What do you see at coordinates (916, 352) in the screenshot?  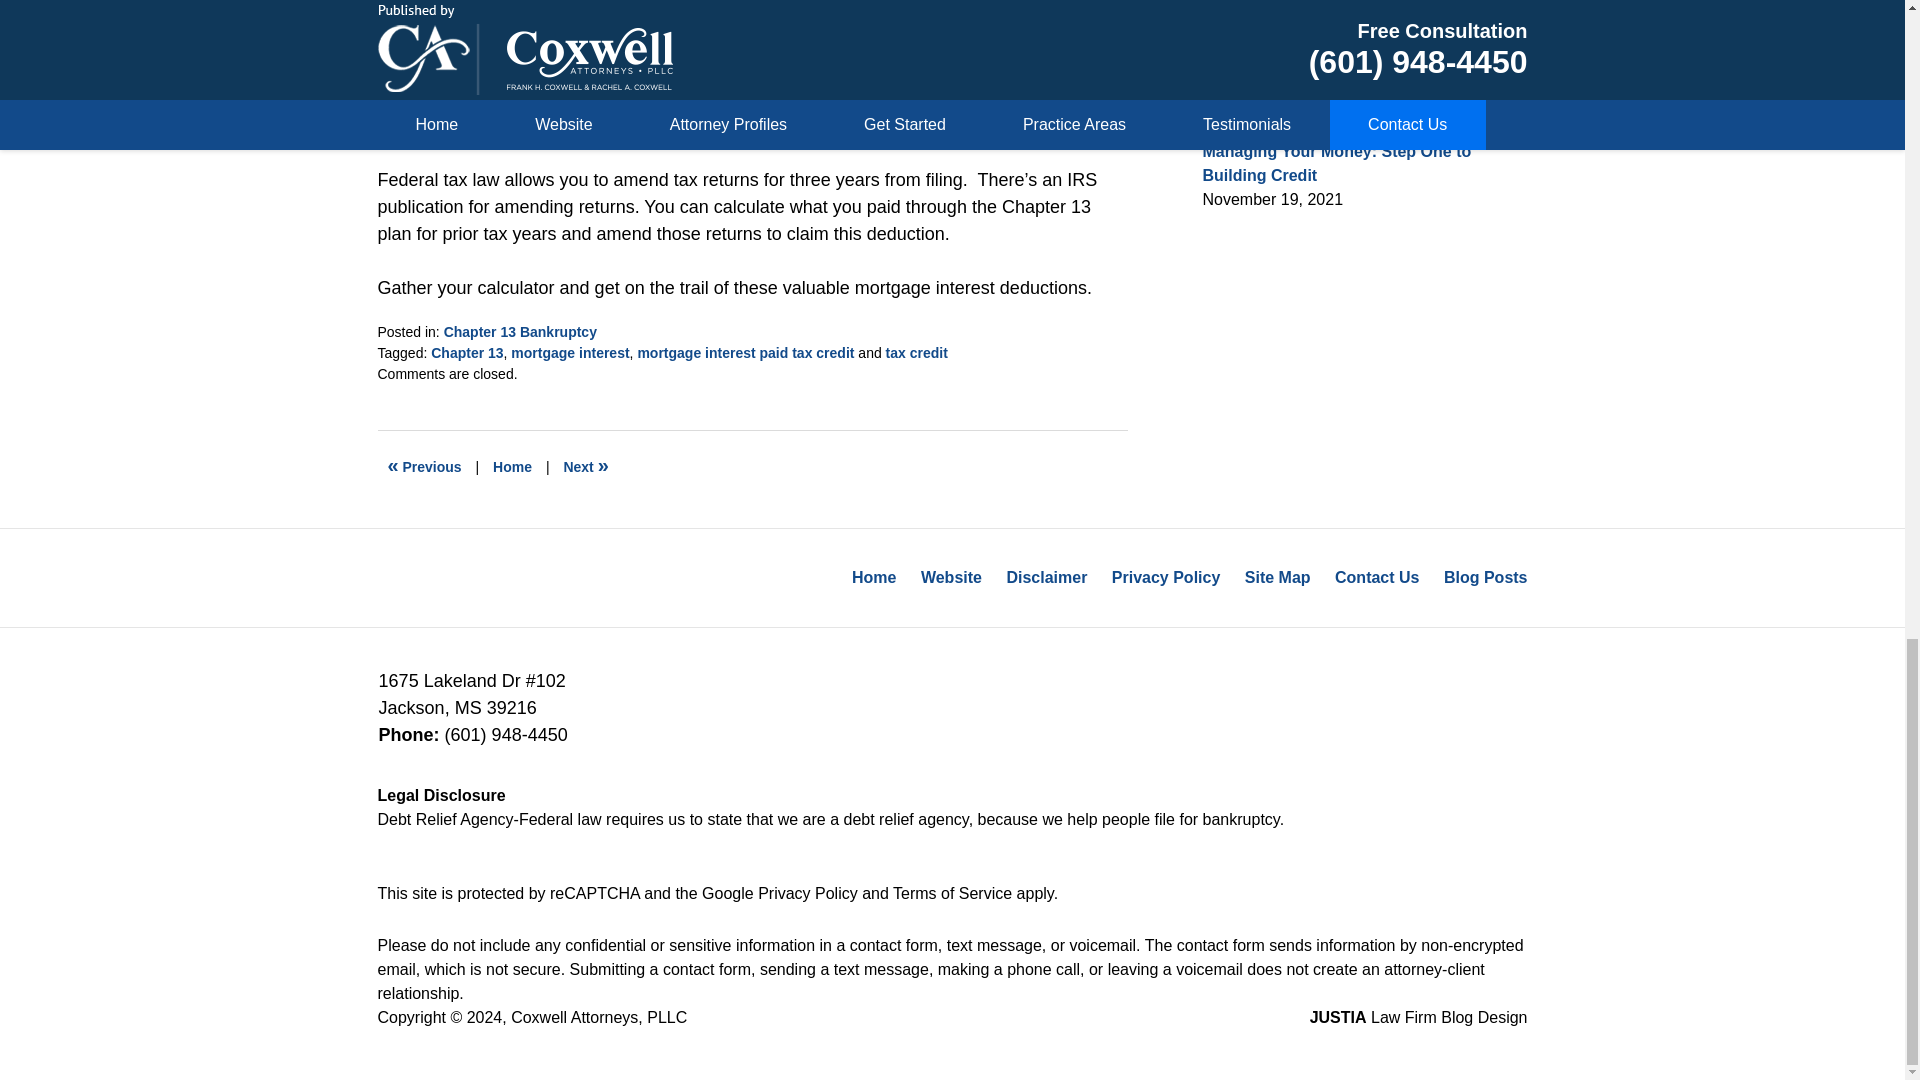 I see `View all posts tagged with tax credit` at bounding box center [916, 352].